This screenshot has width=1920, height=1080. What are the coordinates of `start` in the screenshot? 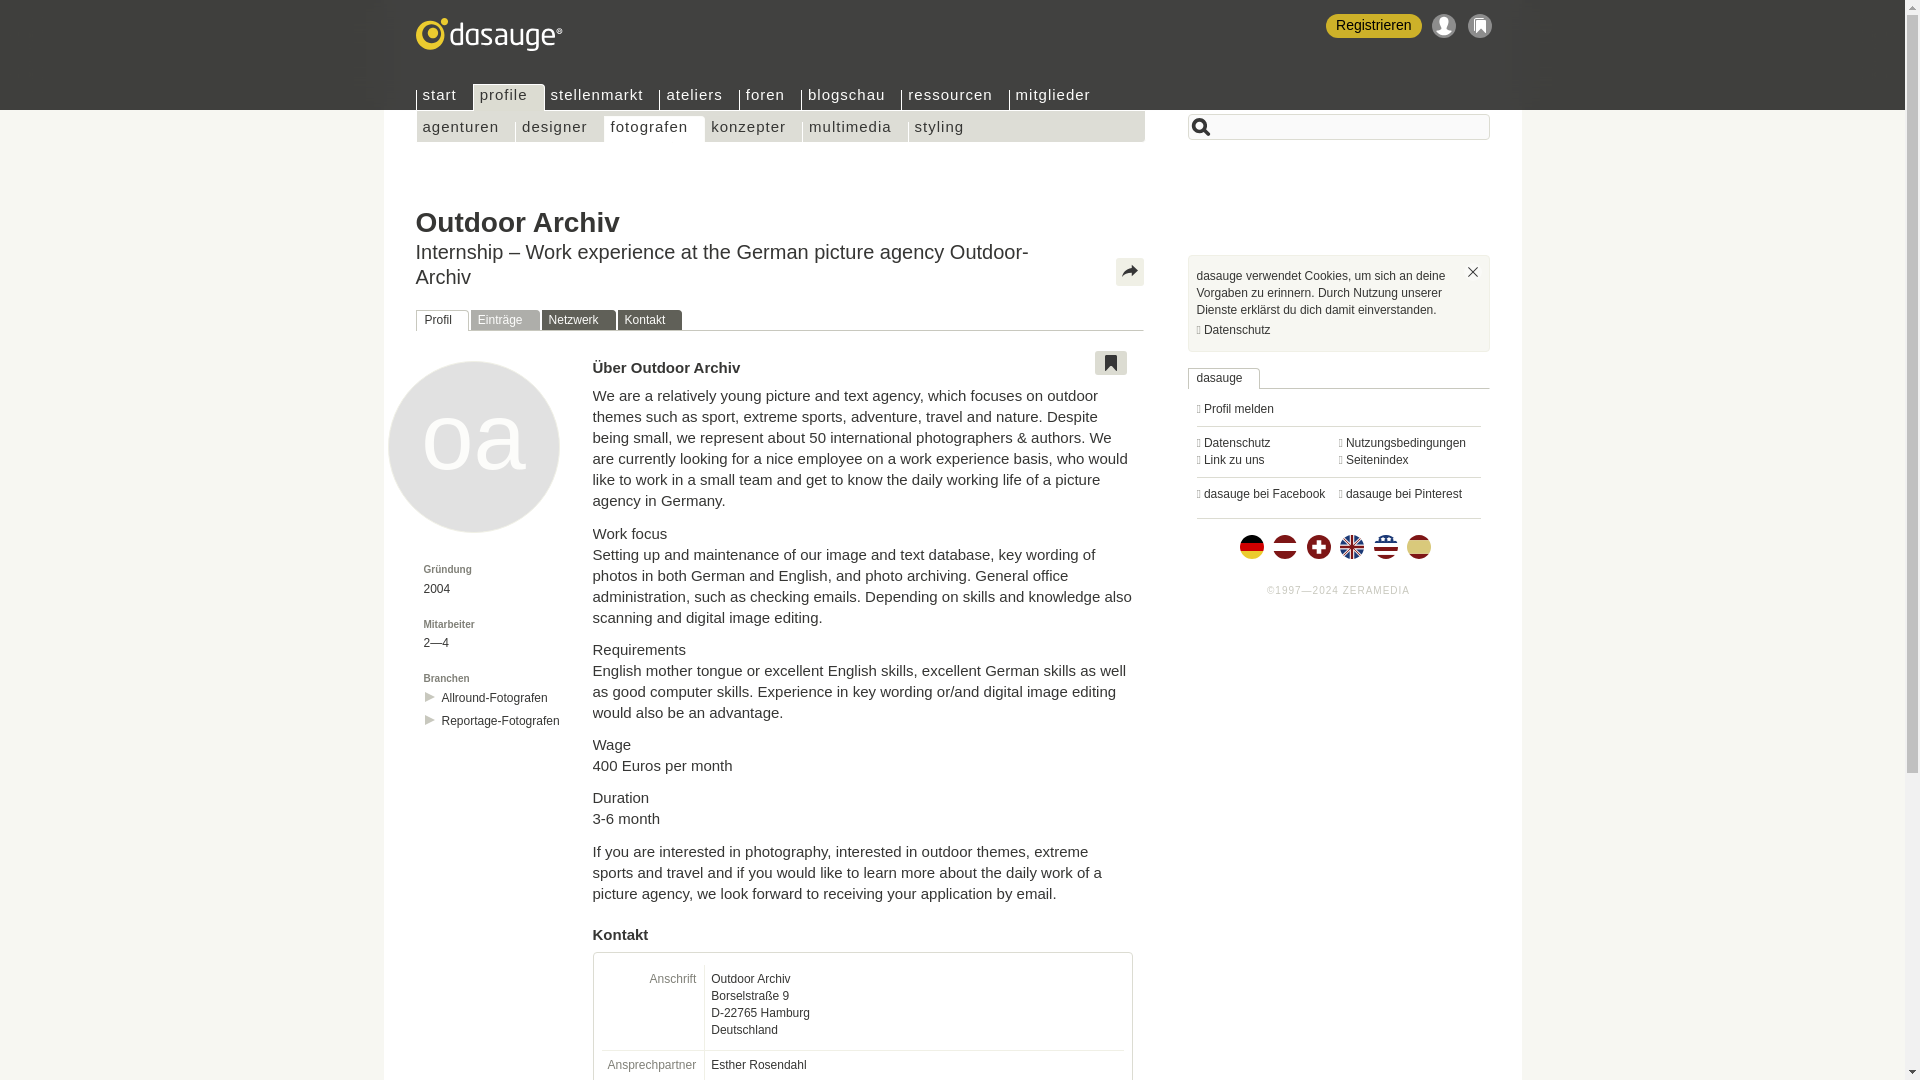 It's located at (444, 100).